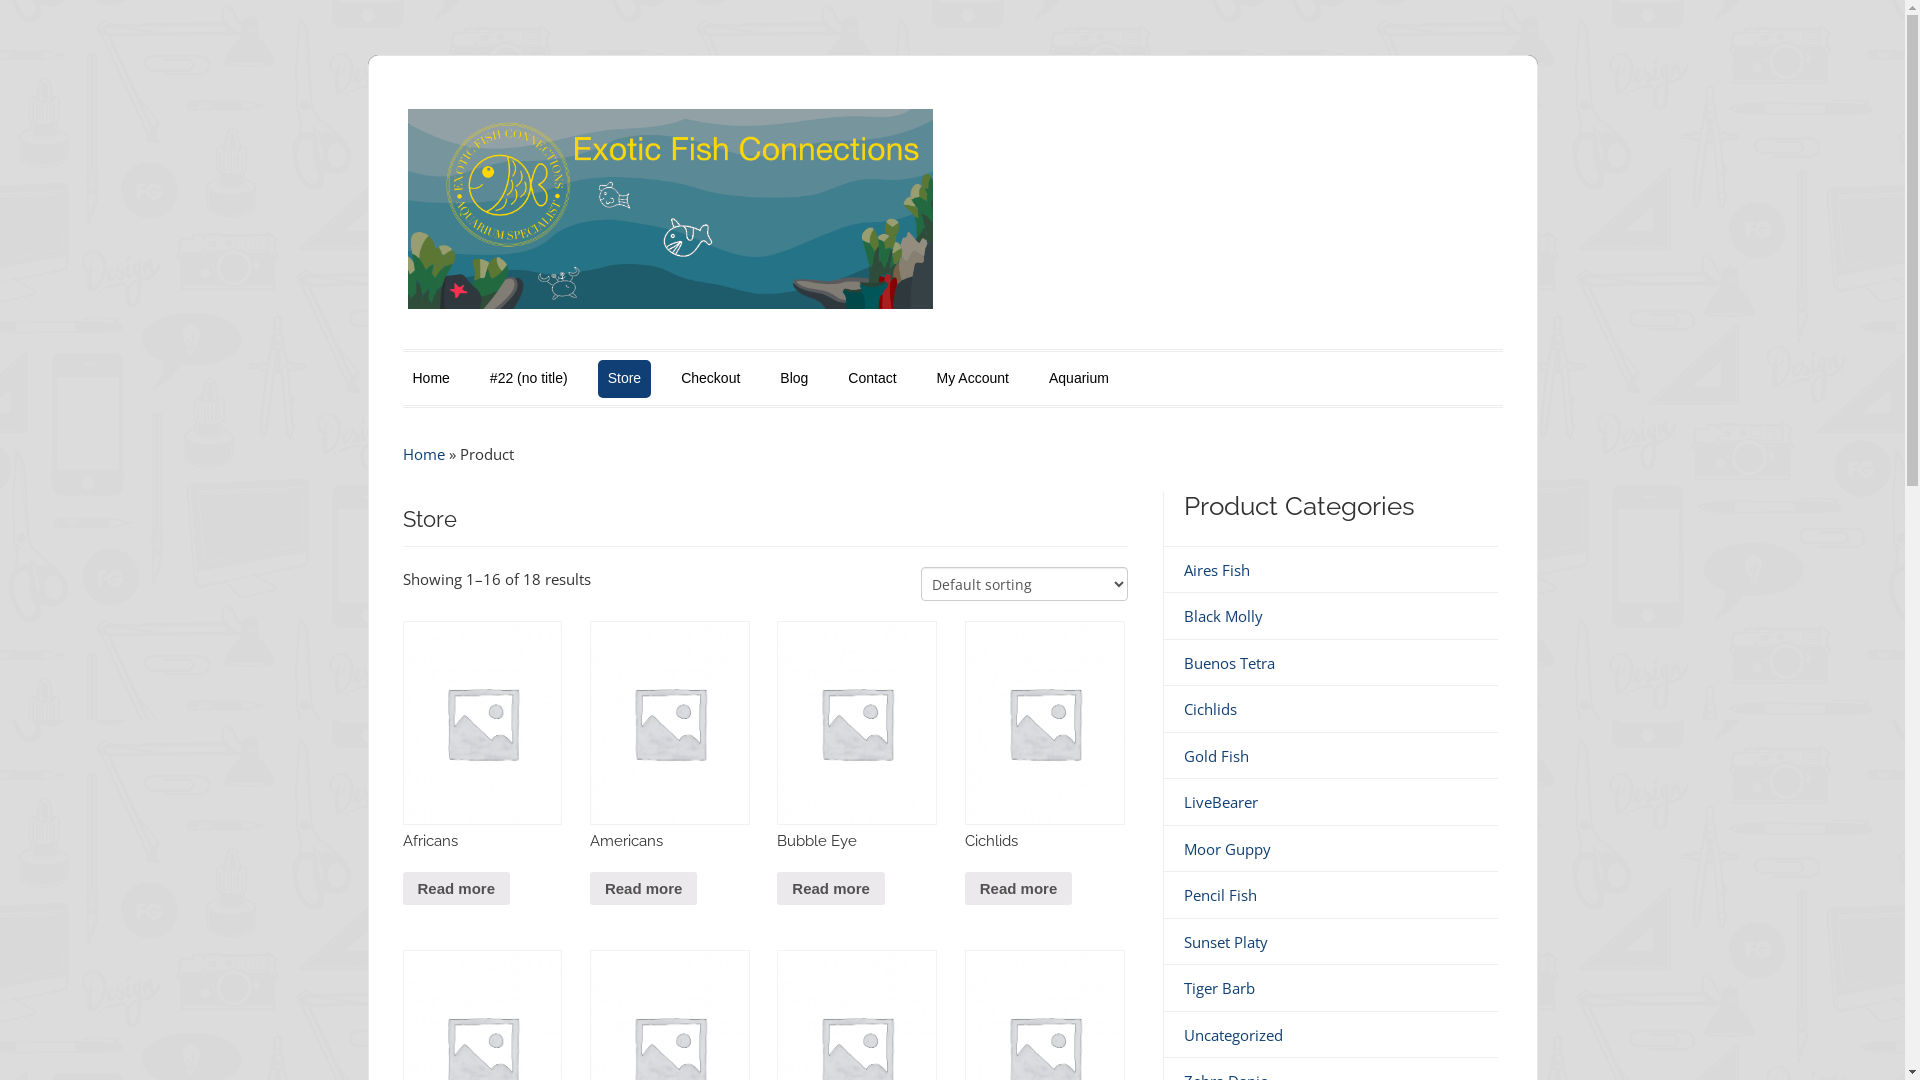 The height and width of the screenshot is (1080, 1920). I want to click on Store, so click(624, 379).